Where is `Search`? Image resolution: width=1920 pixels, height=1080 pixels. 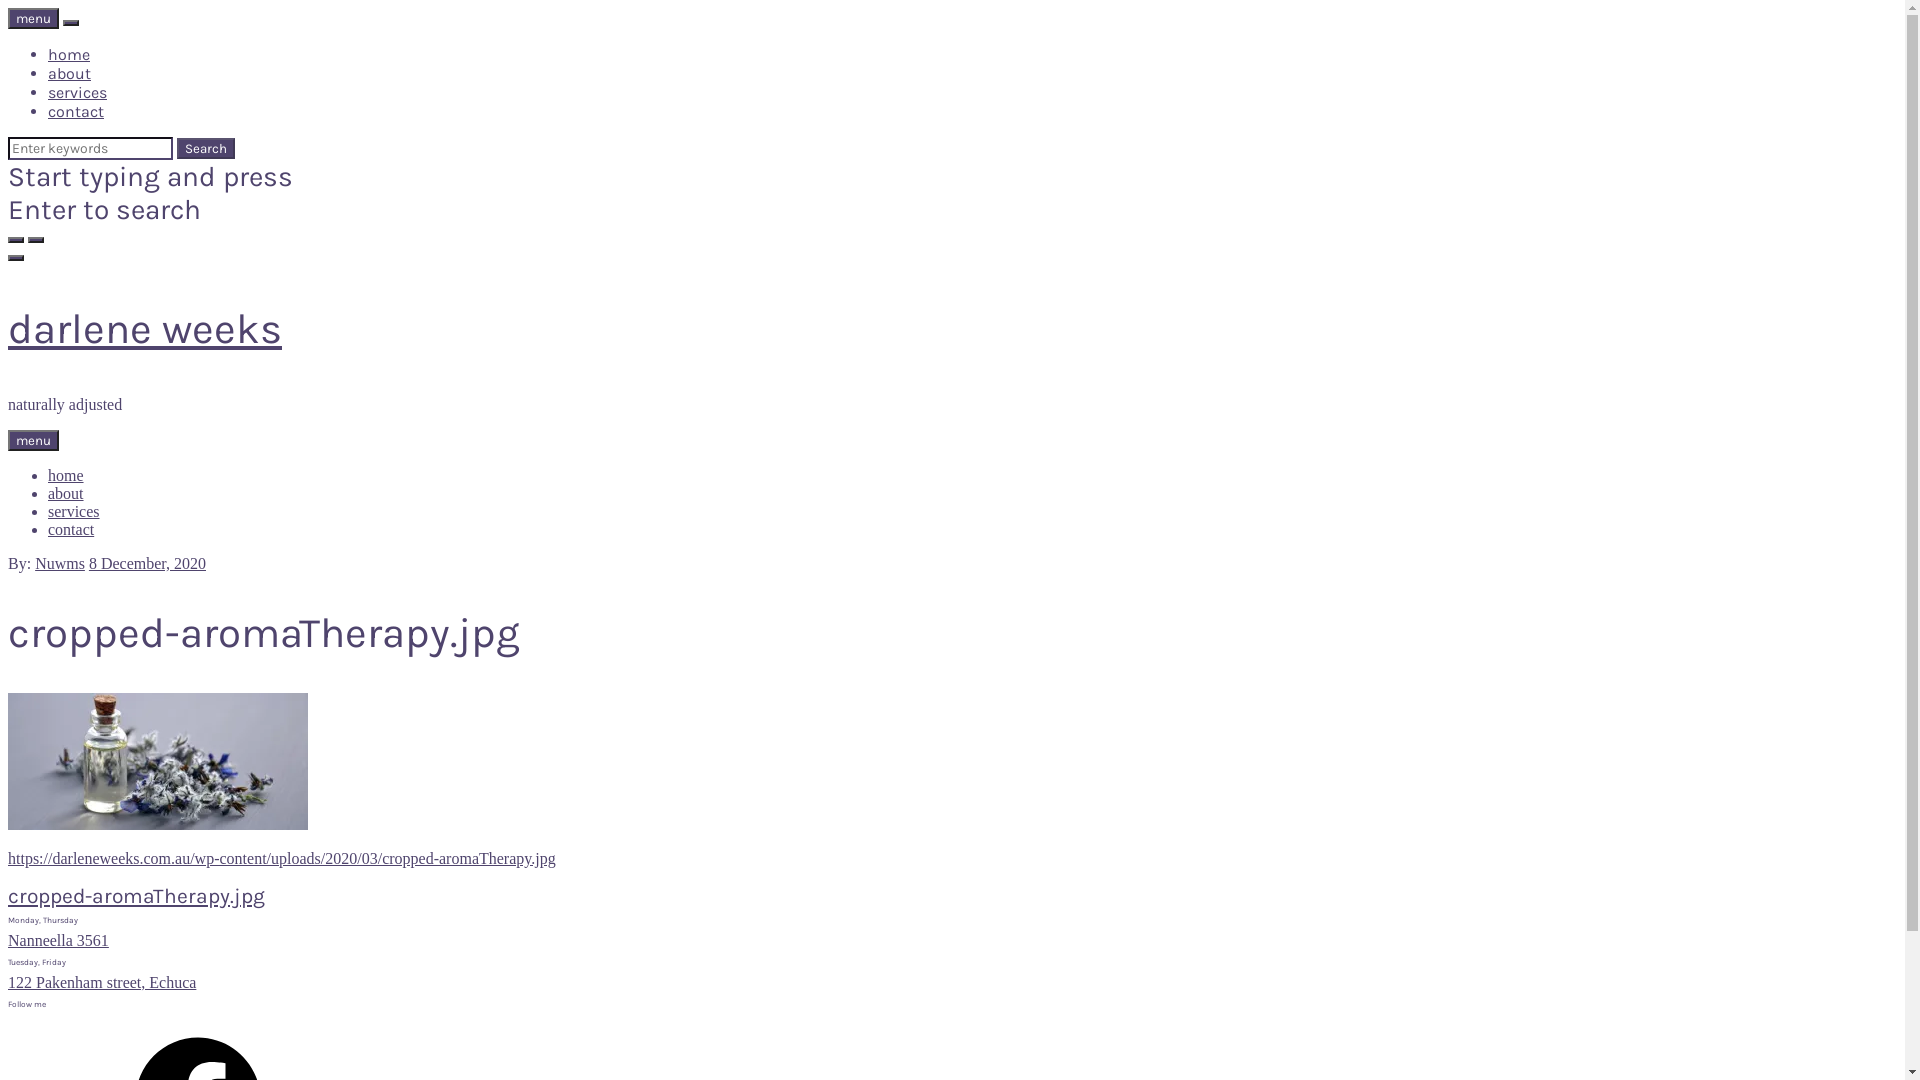 Search is located at coordinates (206, 148).